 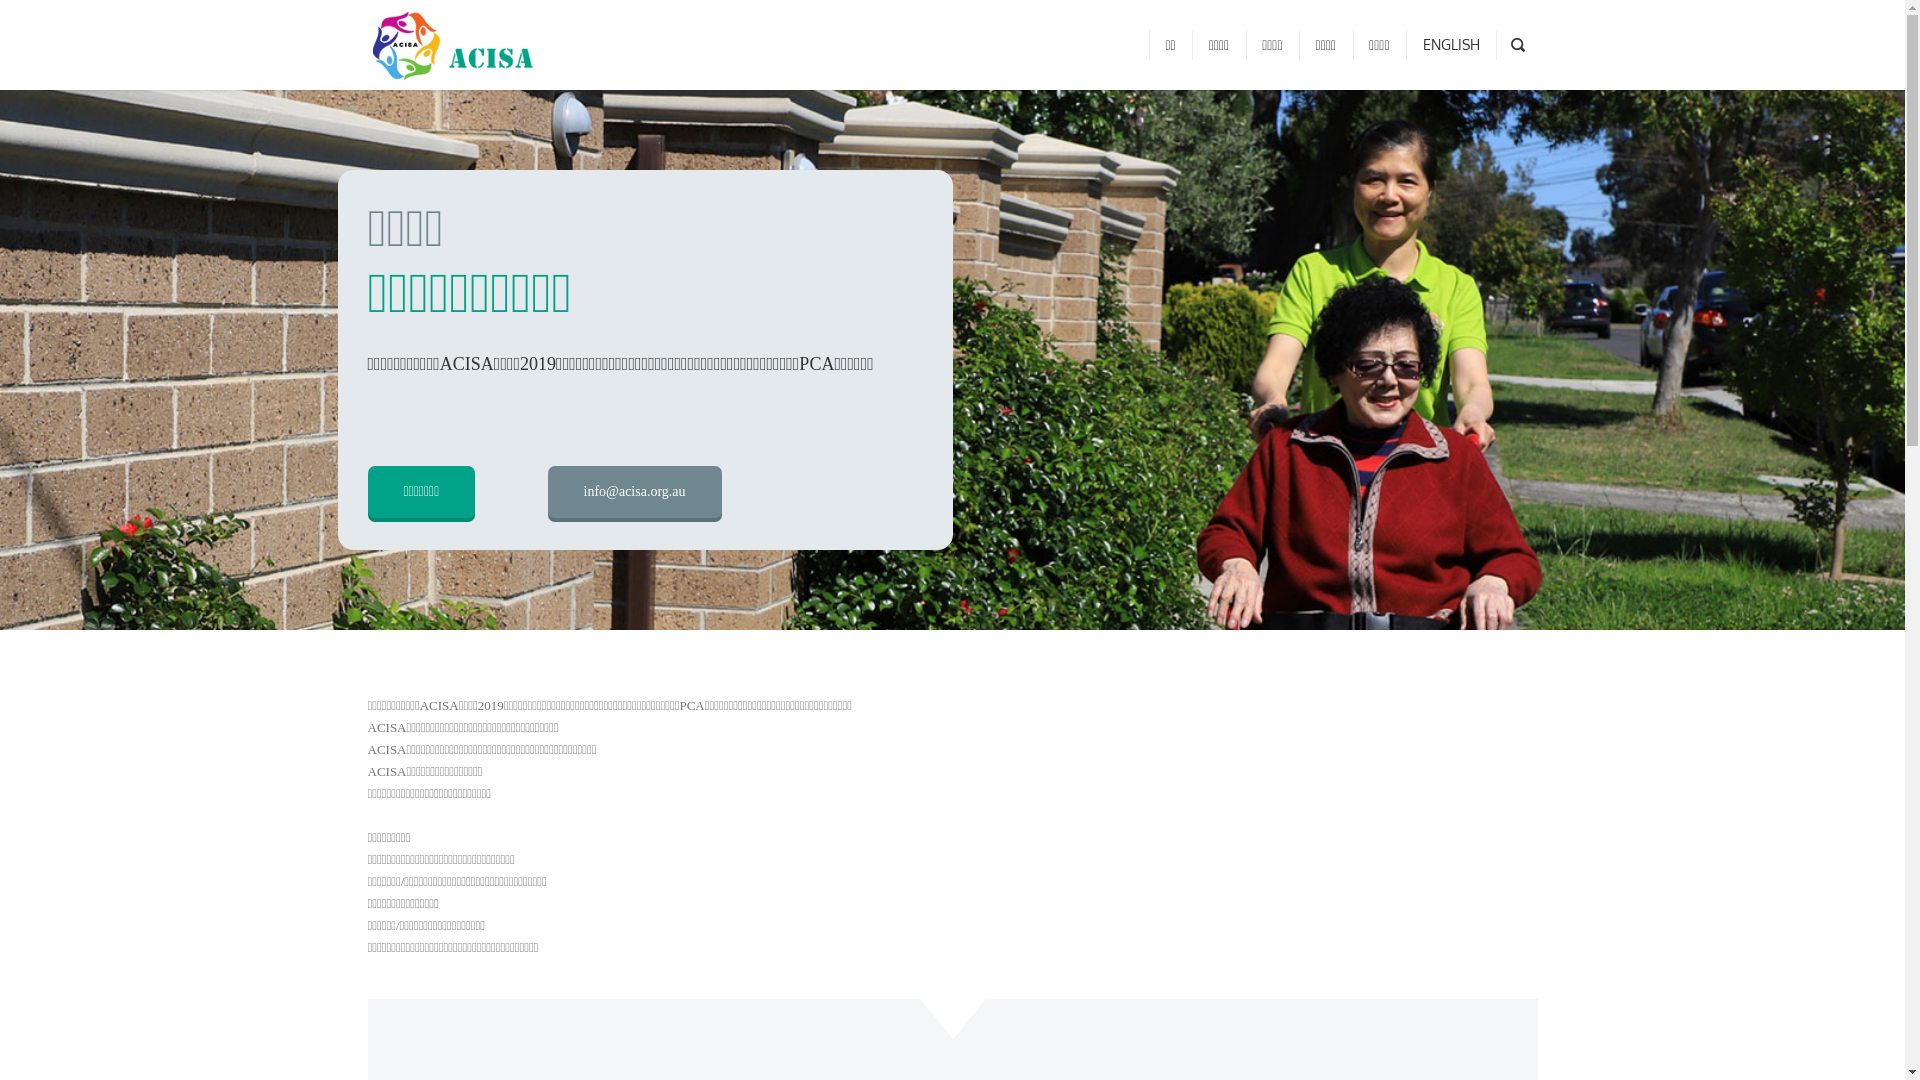 I want to click on Search, so click(x=53, y=26).